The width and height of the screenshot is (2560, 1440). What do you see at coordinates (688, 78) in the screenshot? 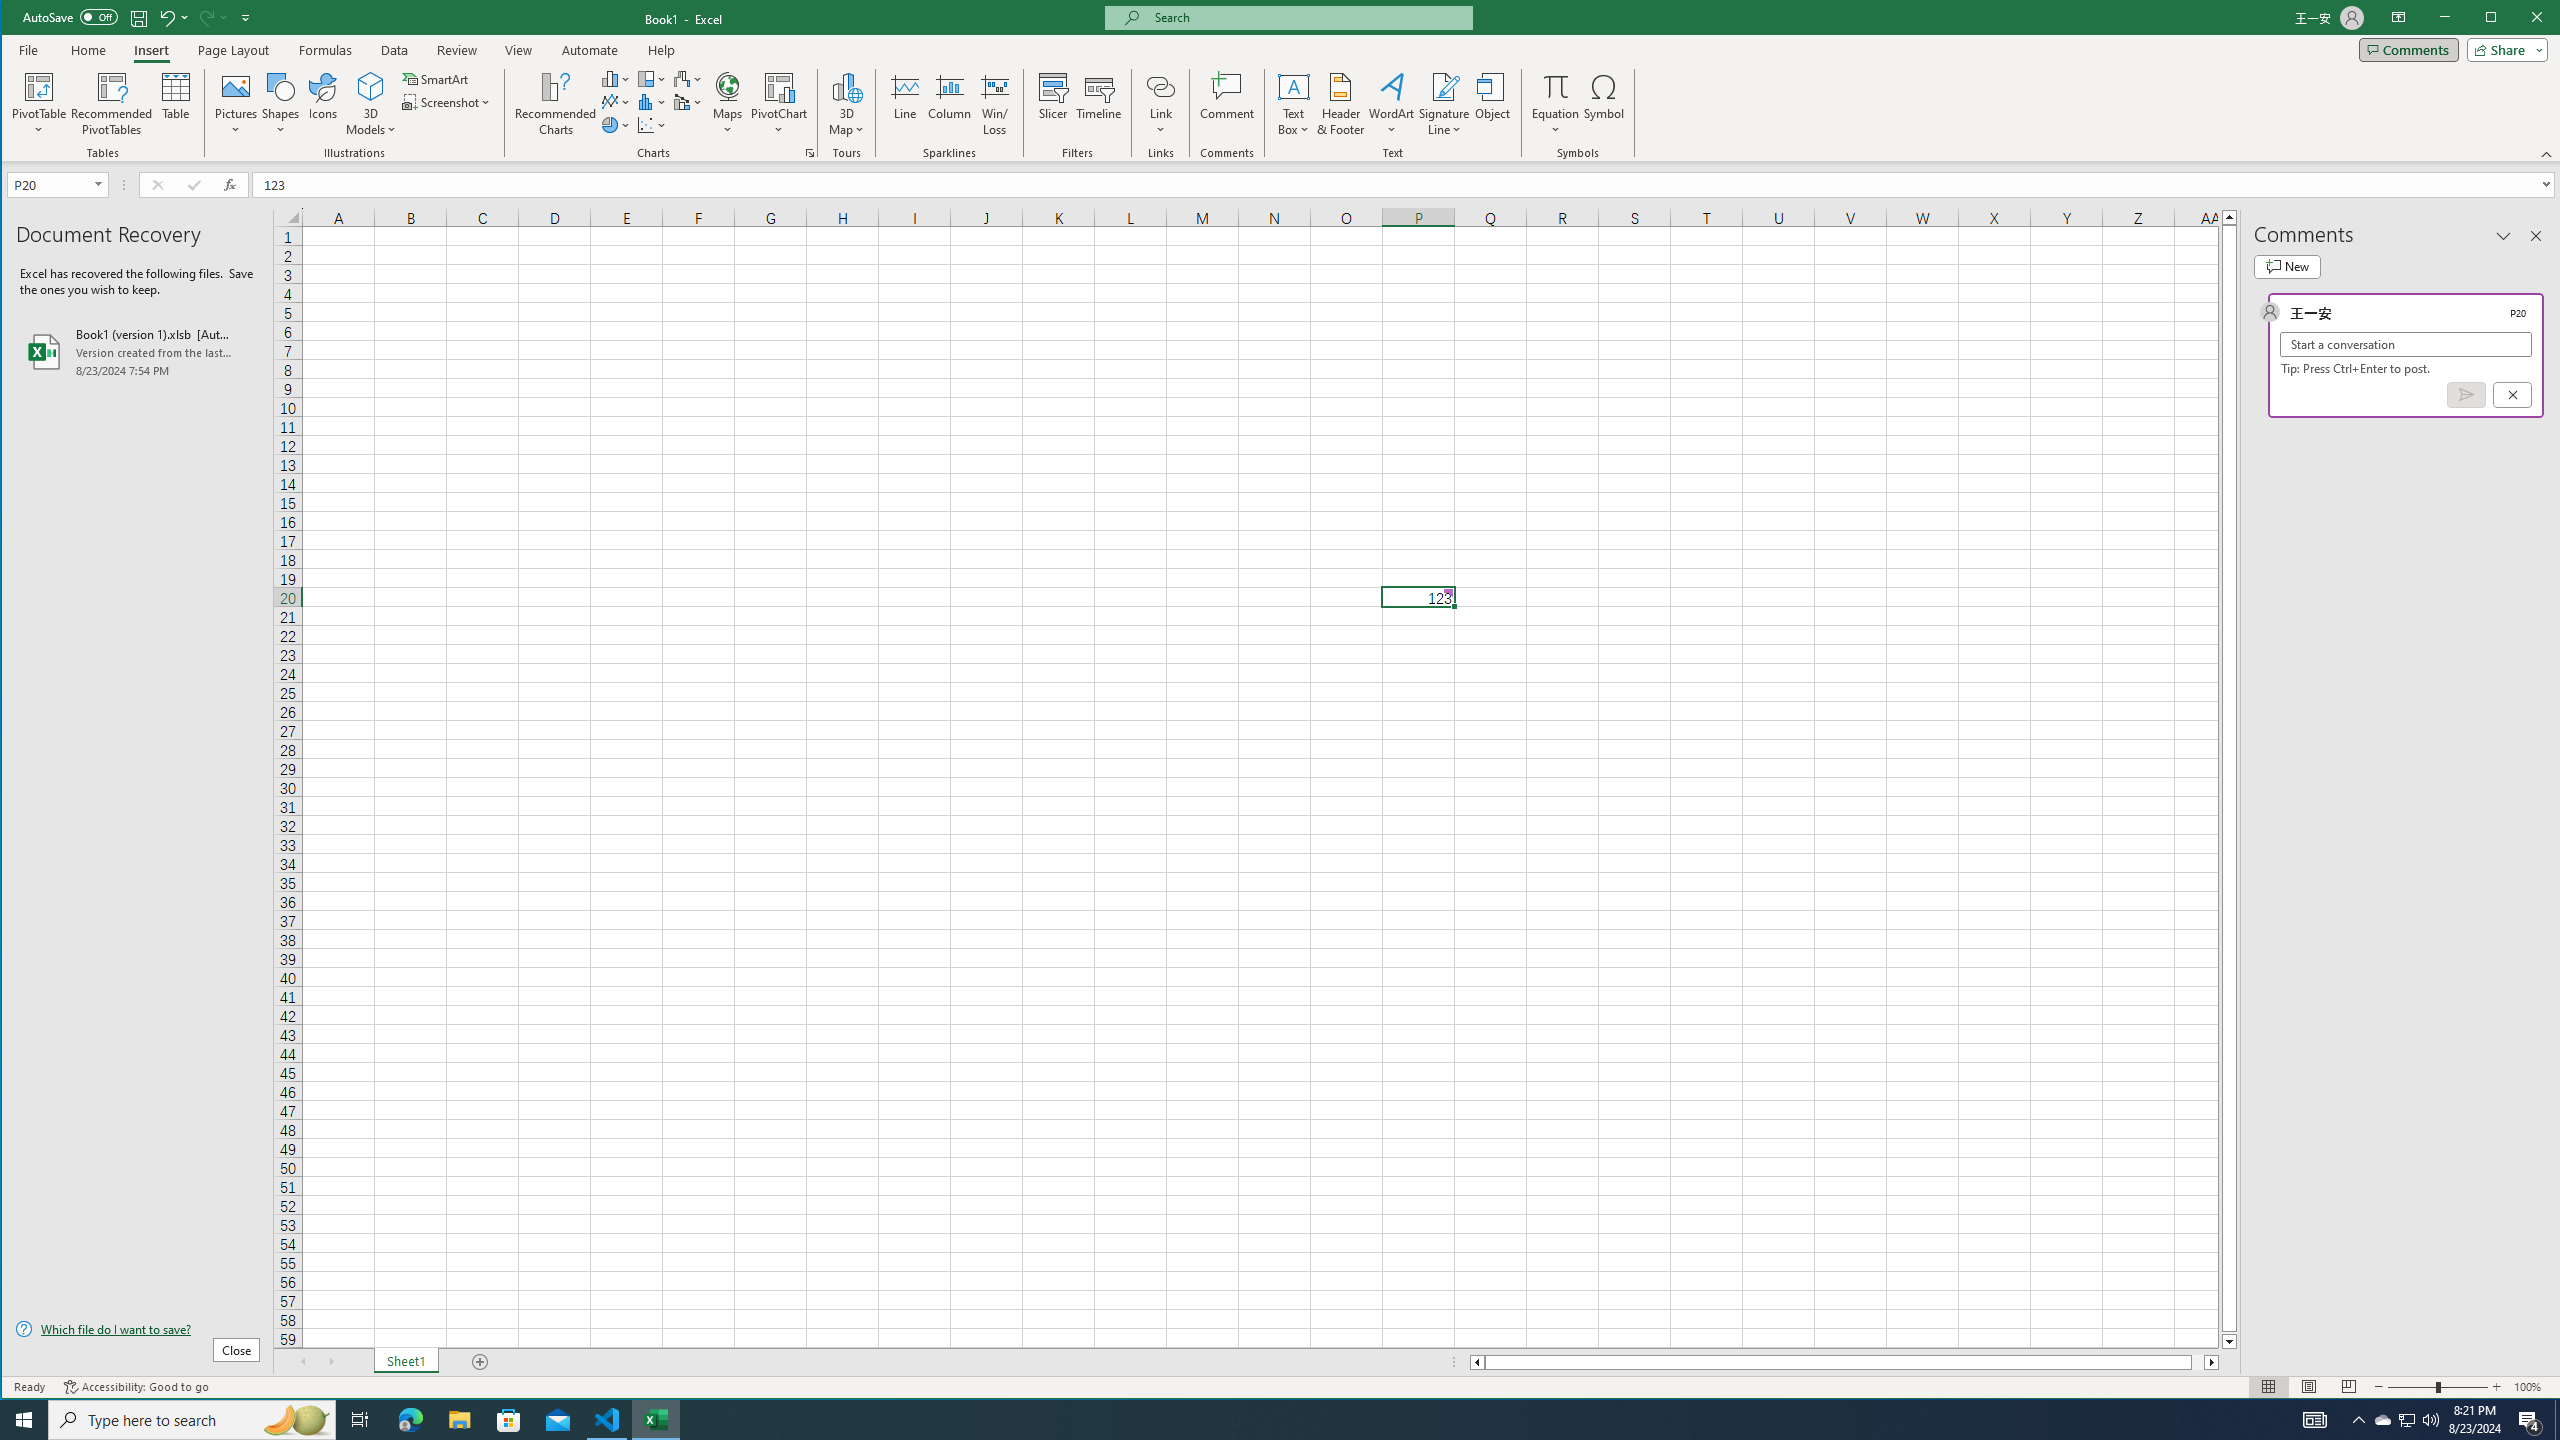
I see `Insert Waterfall, Funnel, Stock, Surface, or Radar Chart` at bounding box center [688, 78].